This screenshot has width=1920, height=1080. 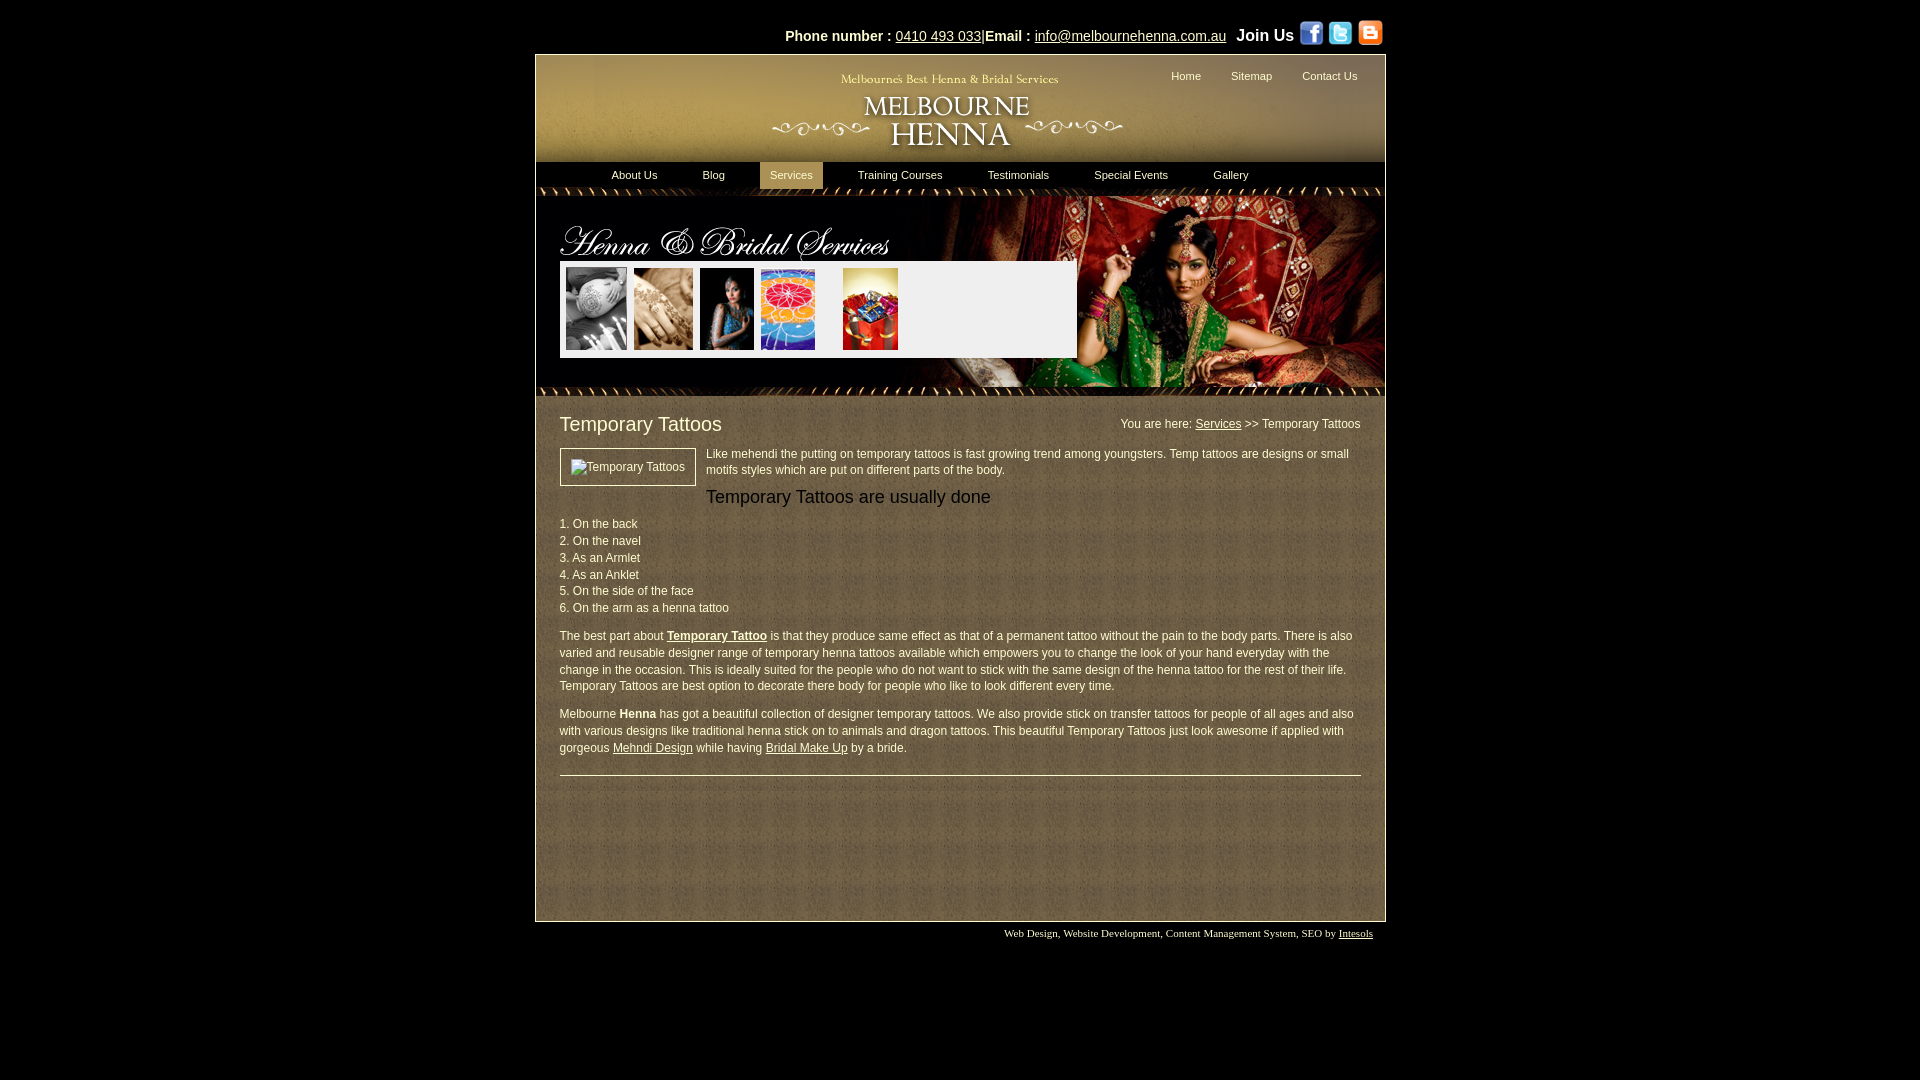 What do you see at coordinates (1131, 36) in the screenshot?
I see `info@melbournehenna.com.au` at bounding box center [1131, 36].